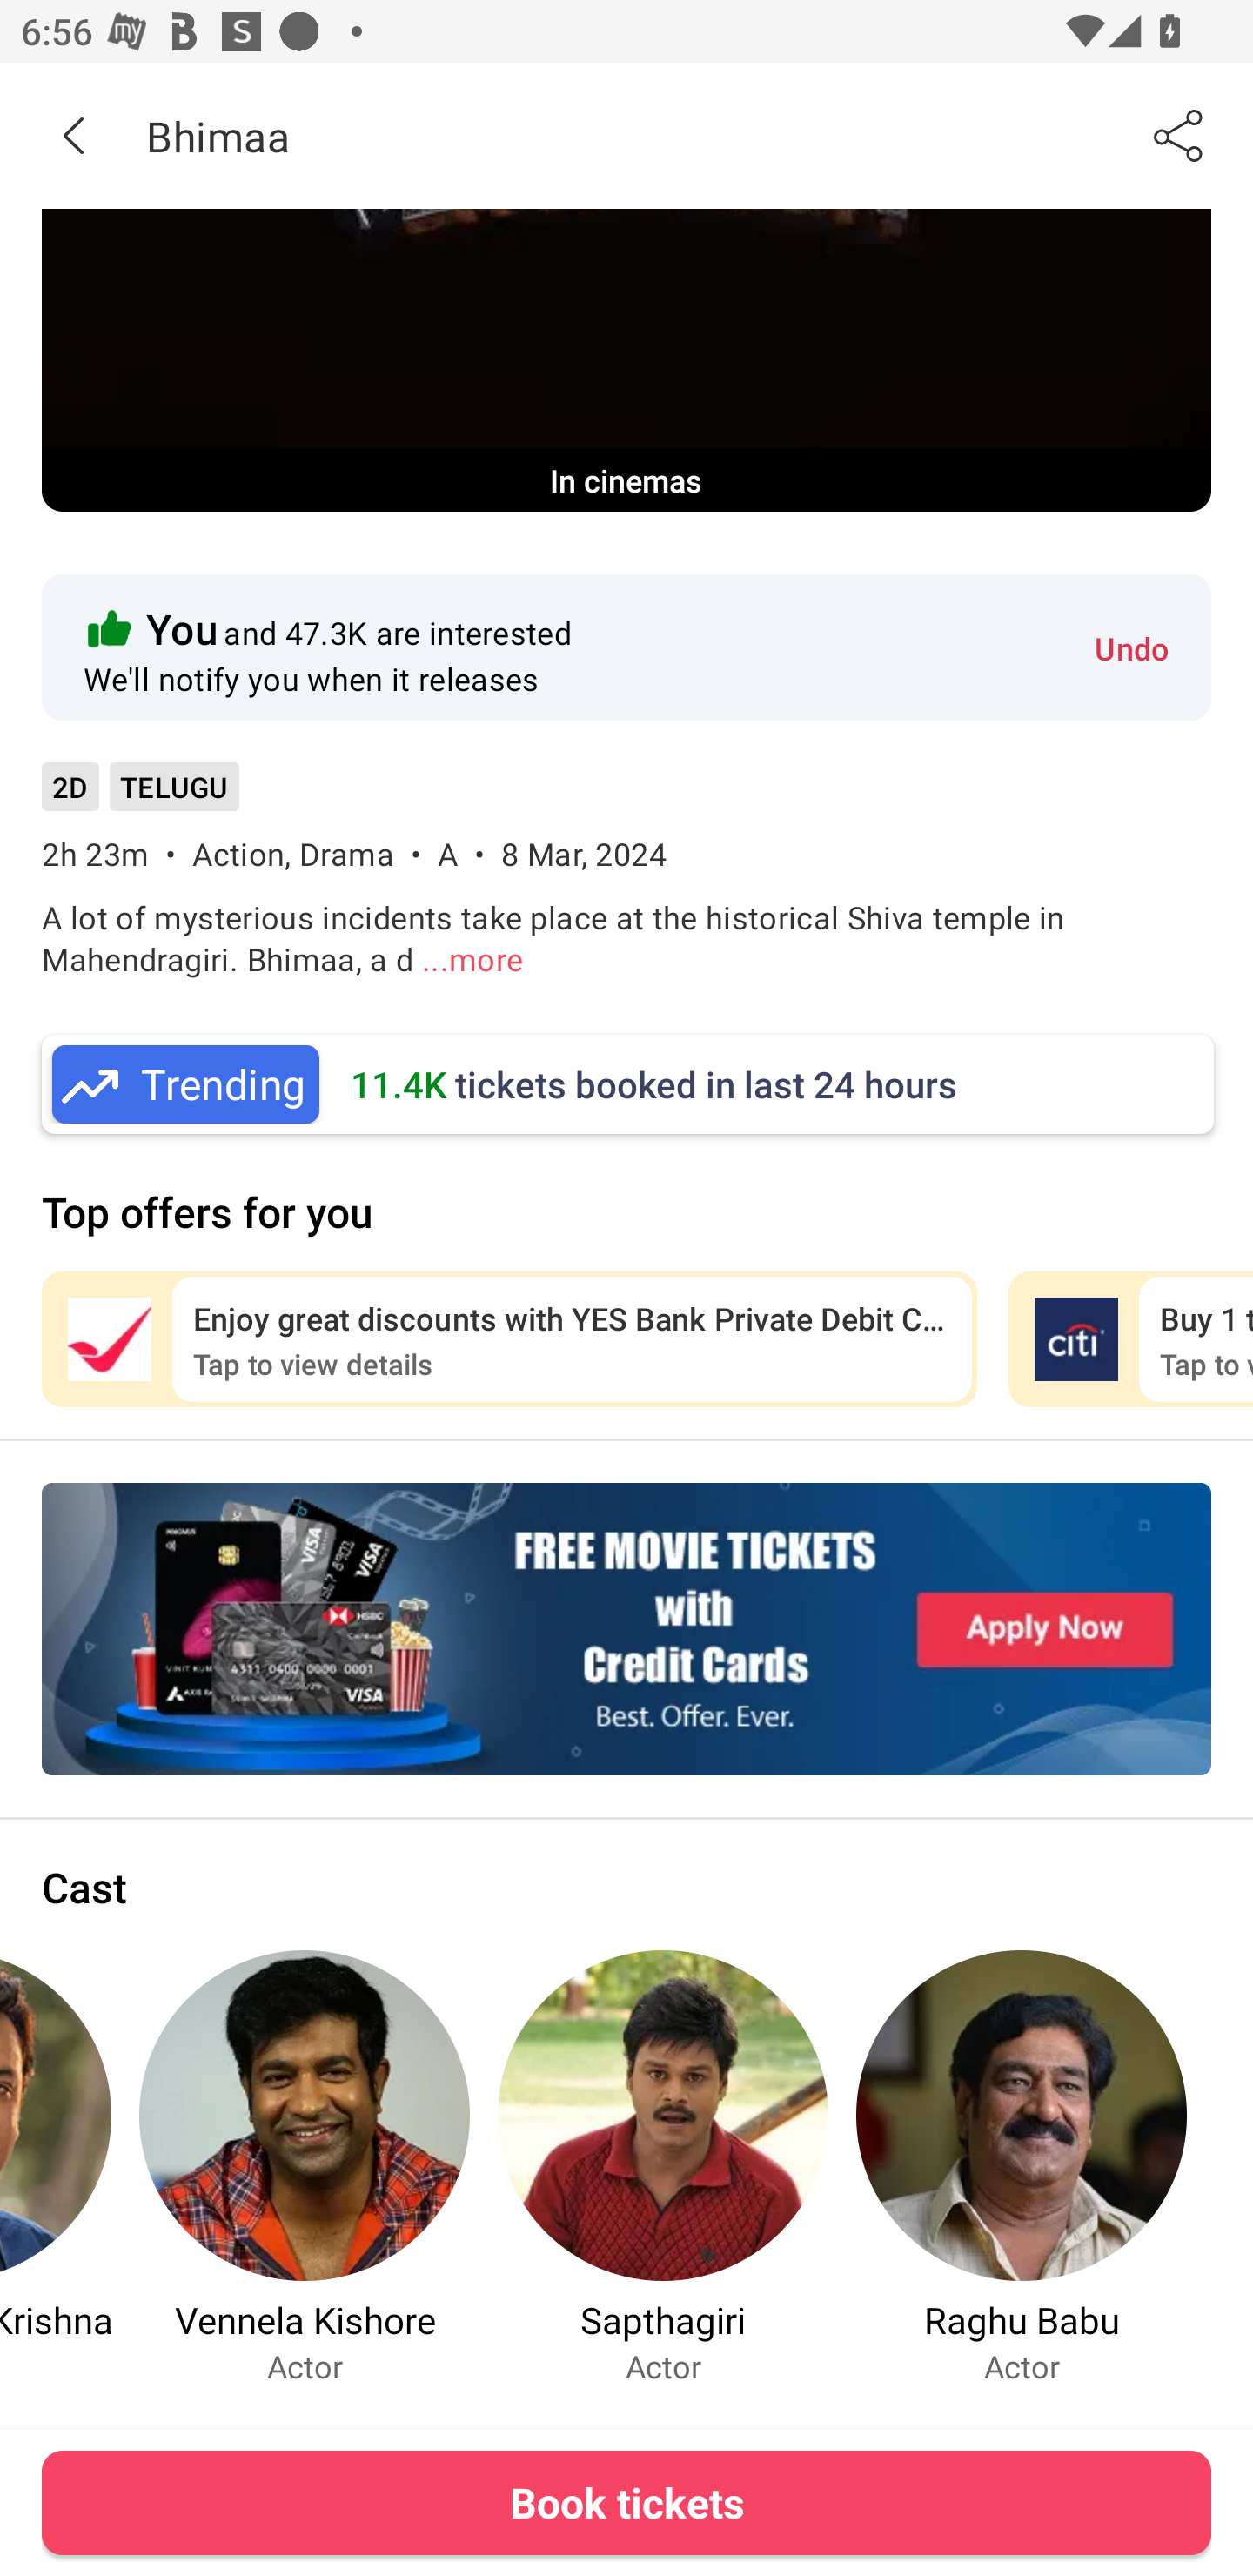 This screenshot has width=1253, height=2576. Describe the element at coordinates (1131, 647) in the screenshot. I see `Undo` at that location.